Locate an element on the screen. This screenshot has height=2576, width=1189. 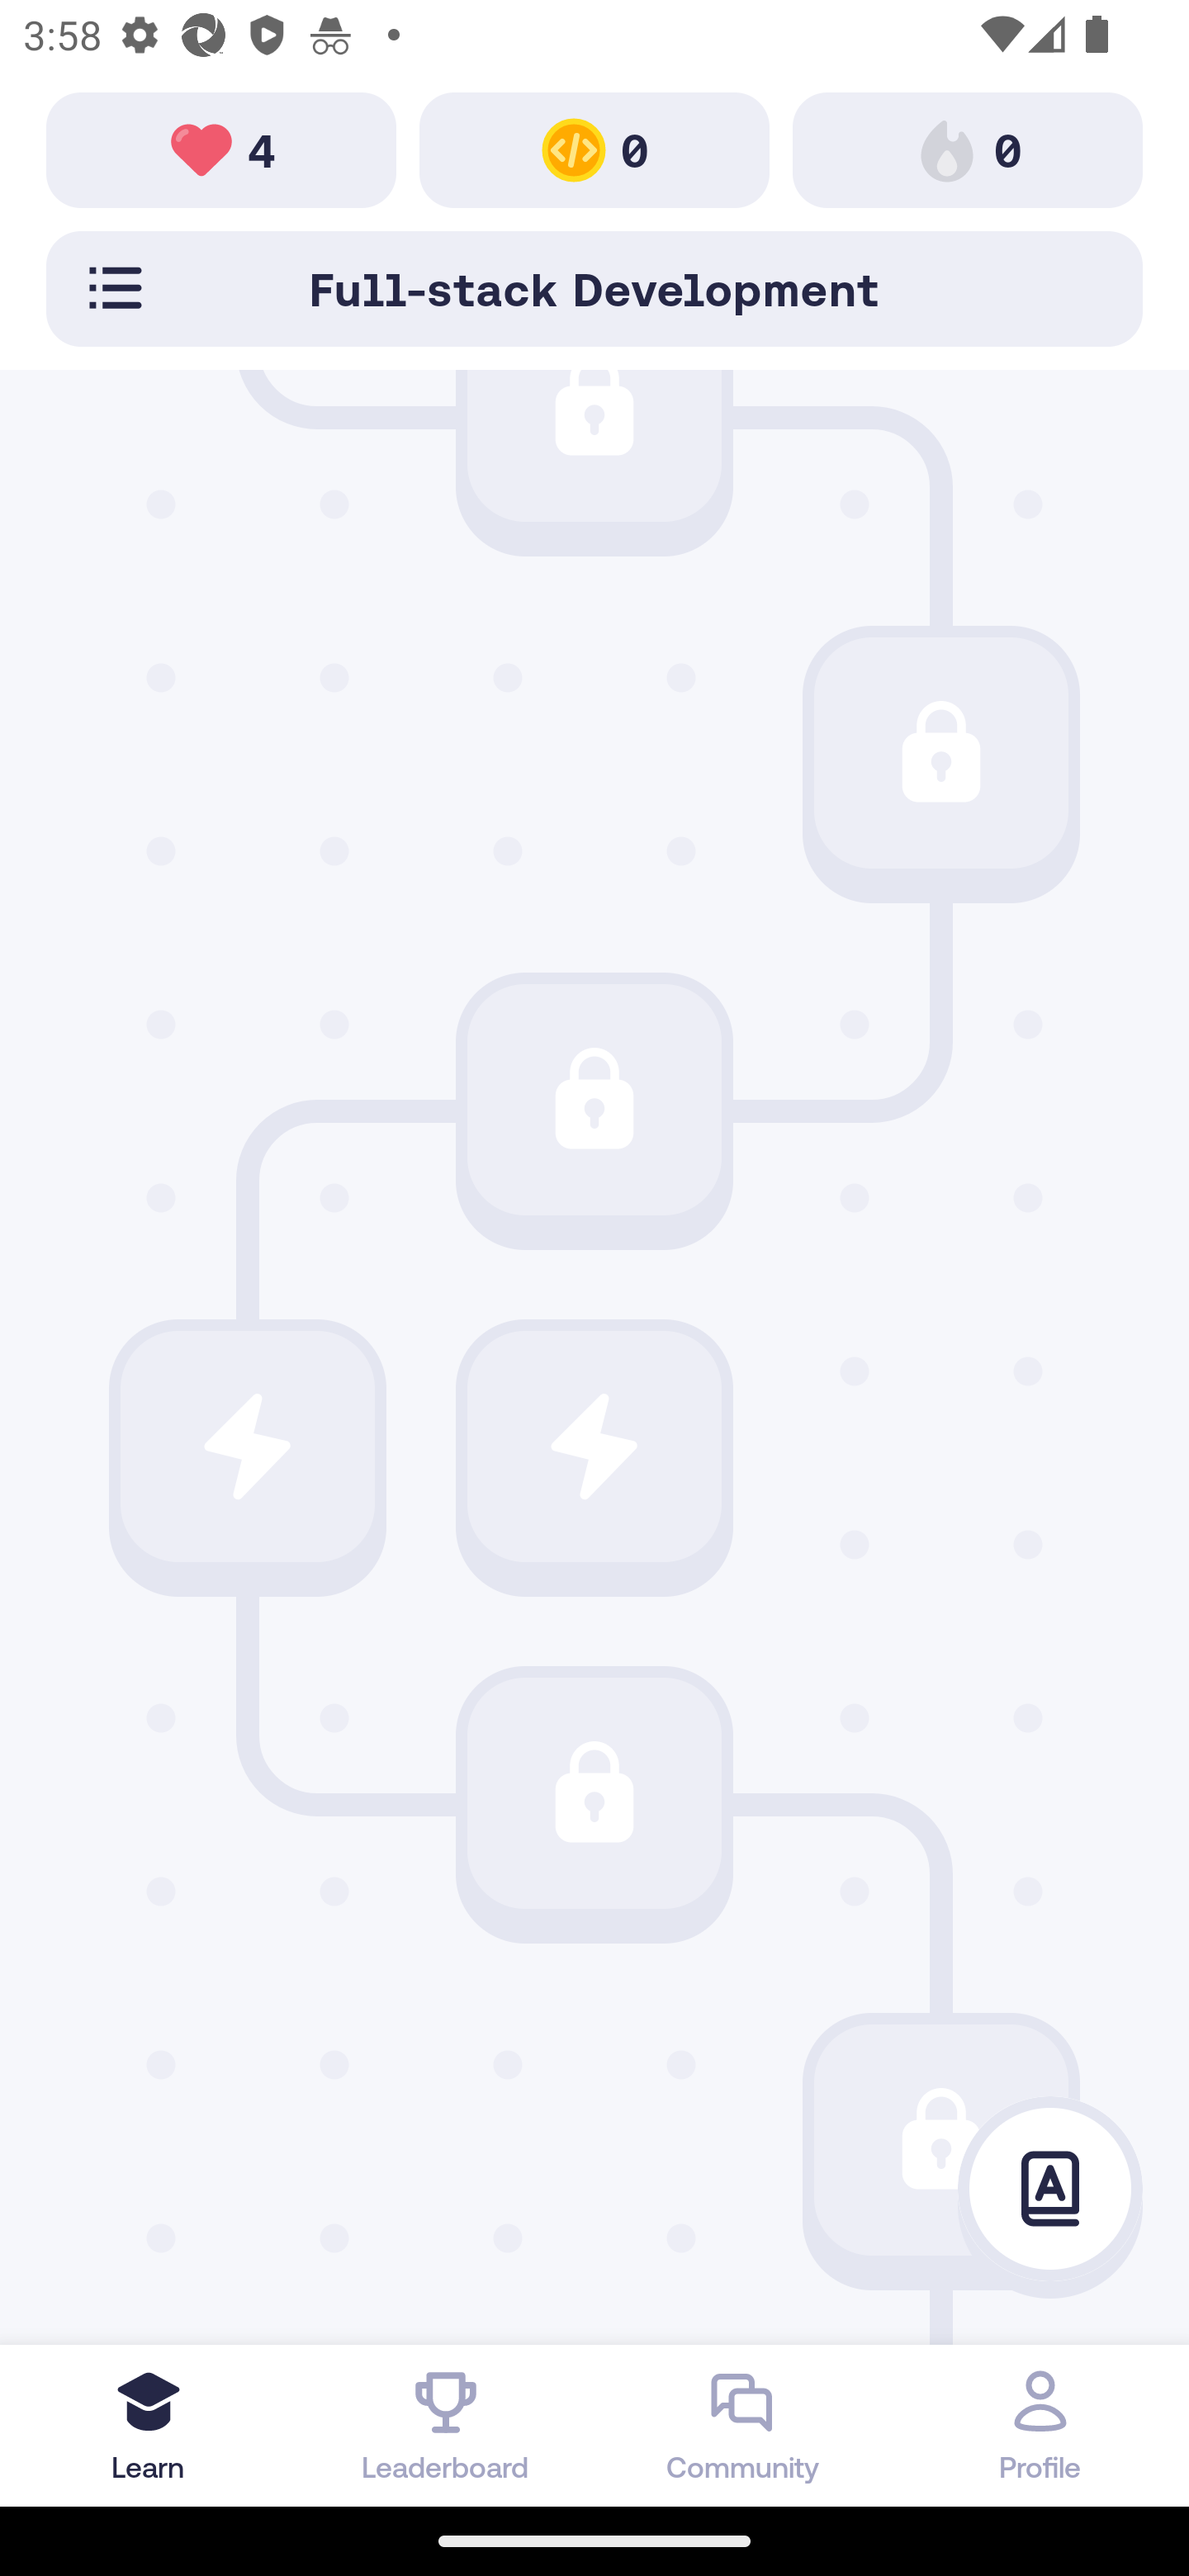
Path Toolbar Image 4 is located at coordinates (221, 149).